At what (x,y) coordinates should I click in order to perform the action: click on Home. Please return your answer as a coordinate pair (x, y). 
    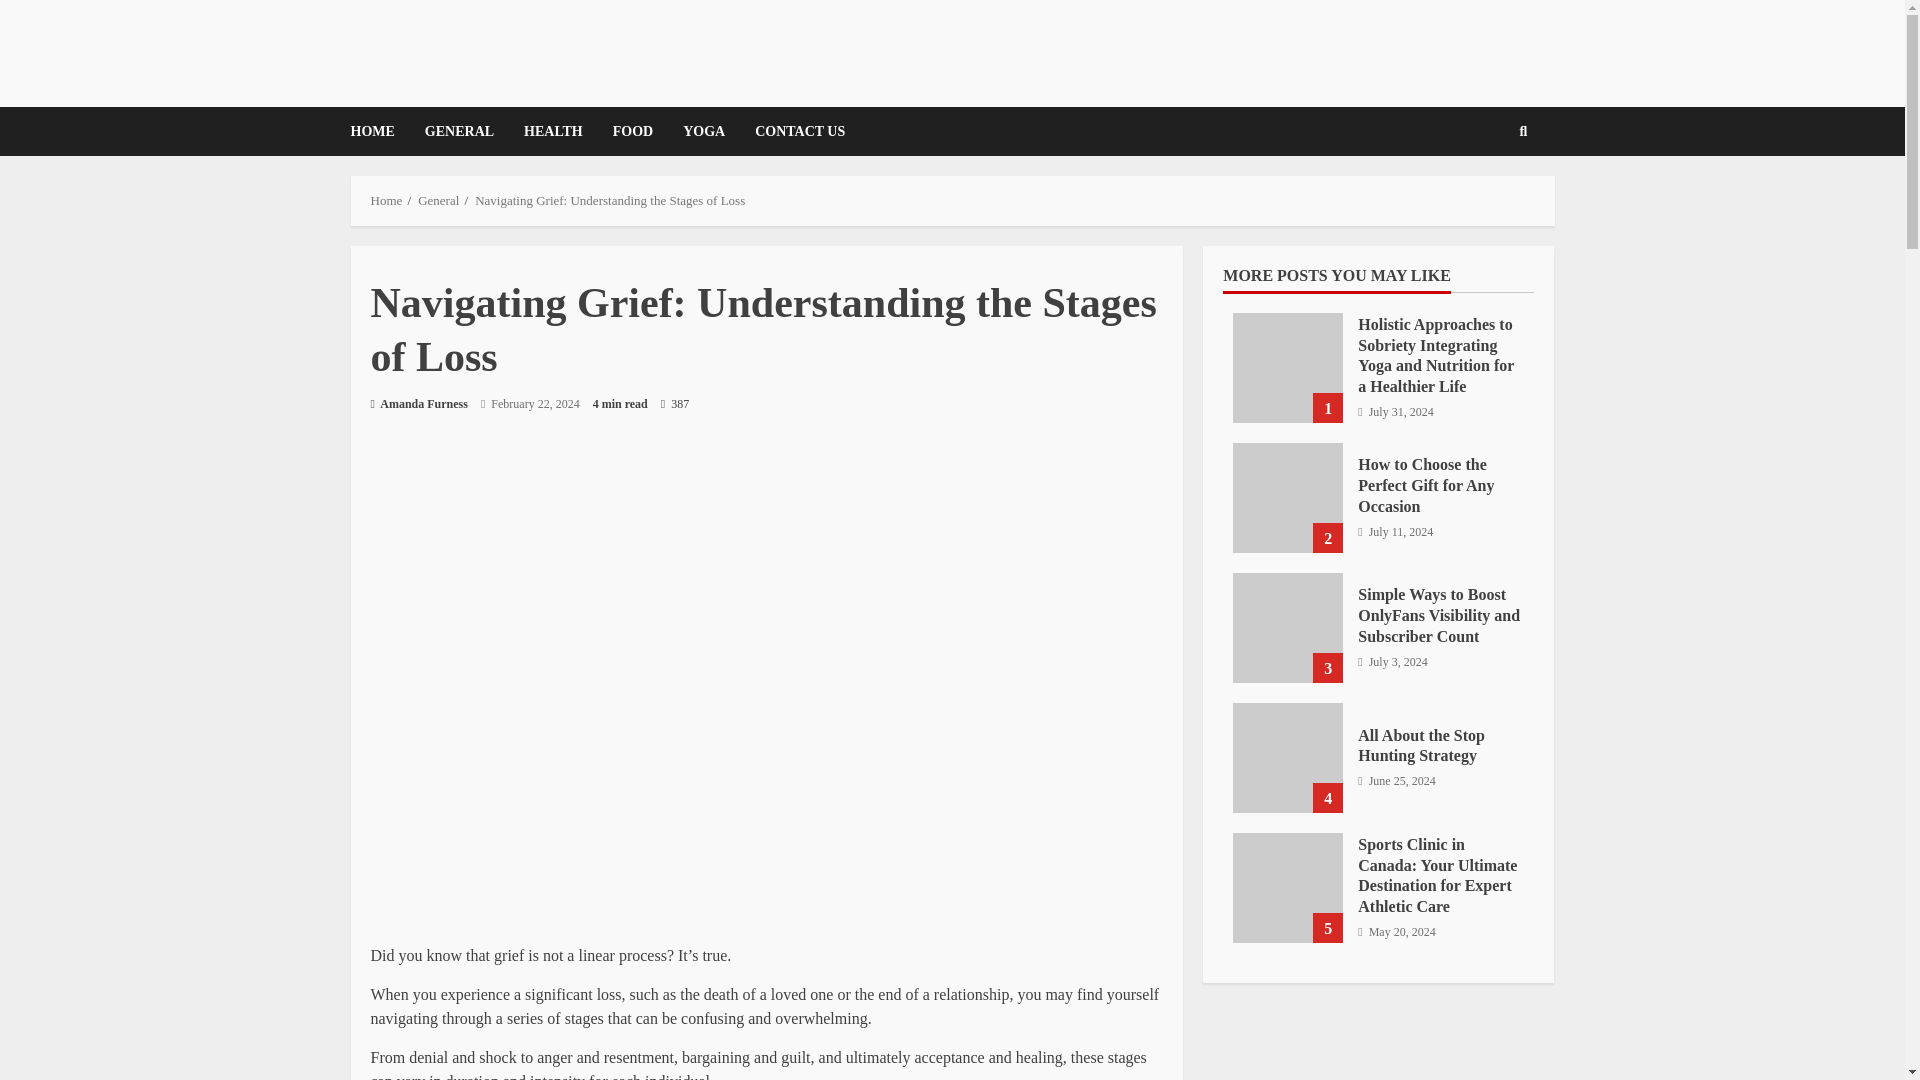
    Looking at the image, I should click on (386, 200).